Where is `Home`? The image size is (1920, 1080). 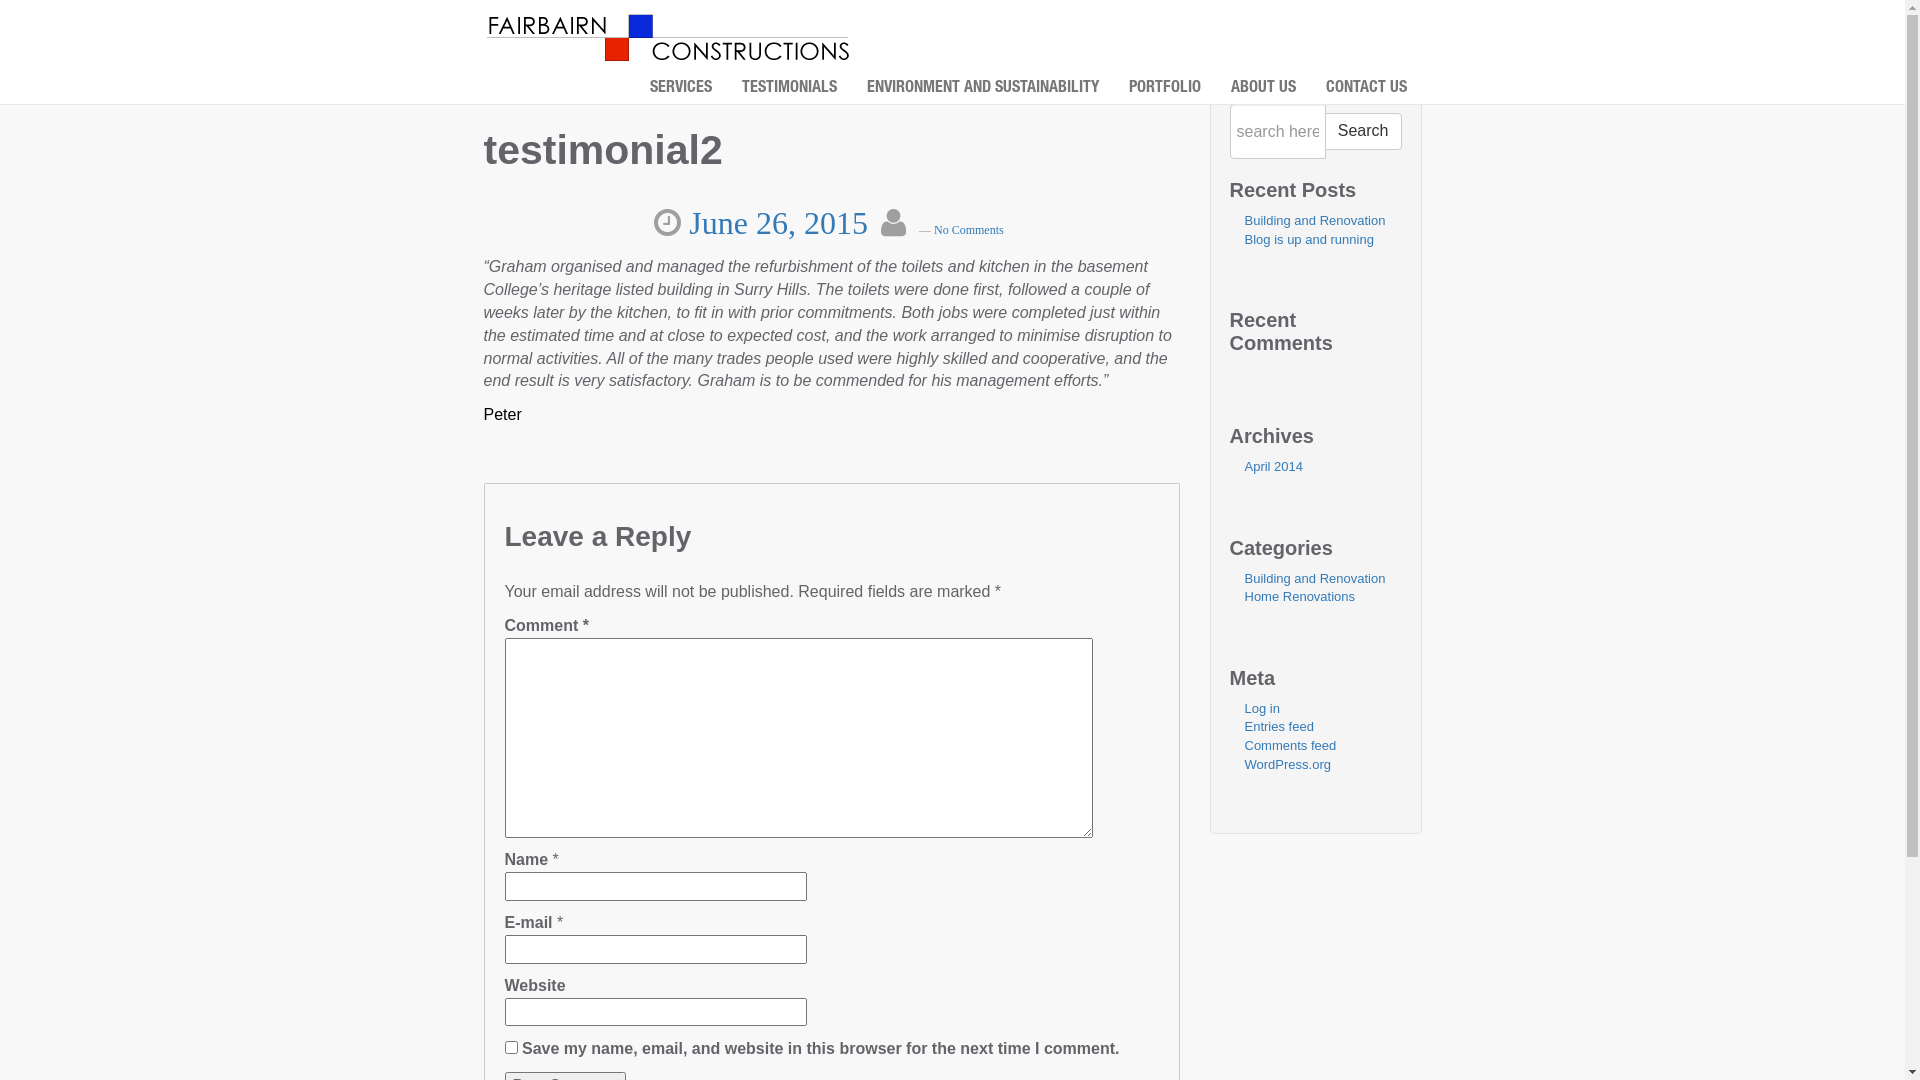 Home is located at coordinates (668, 37).